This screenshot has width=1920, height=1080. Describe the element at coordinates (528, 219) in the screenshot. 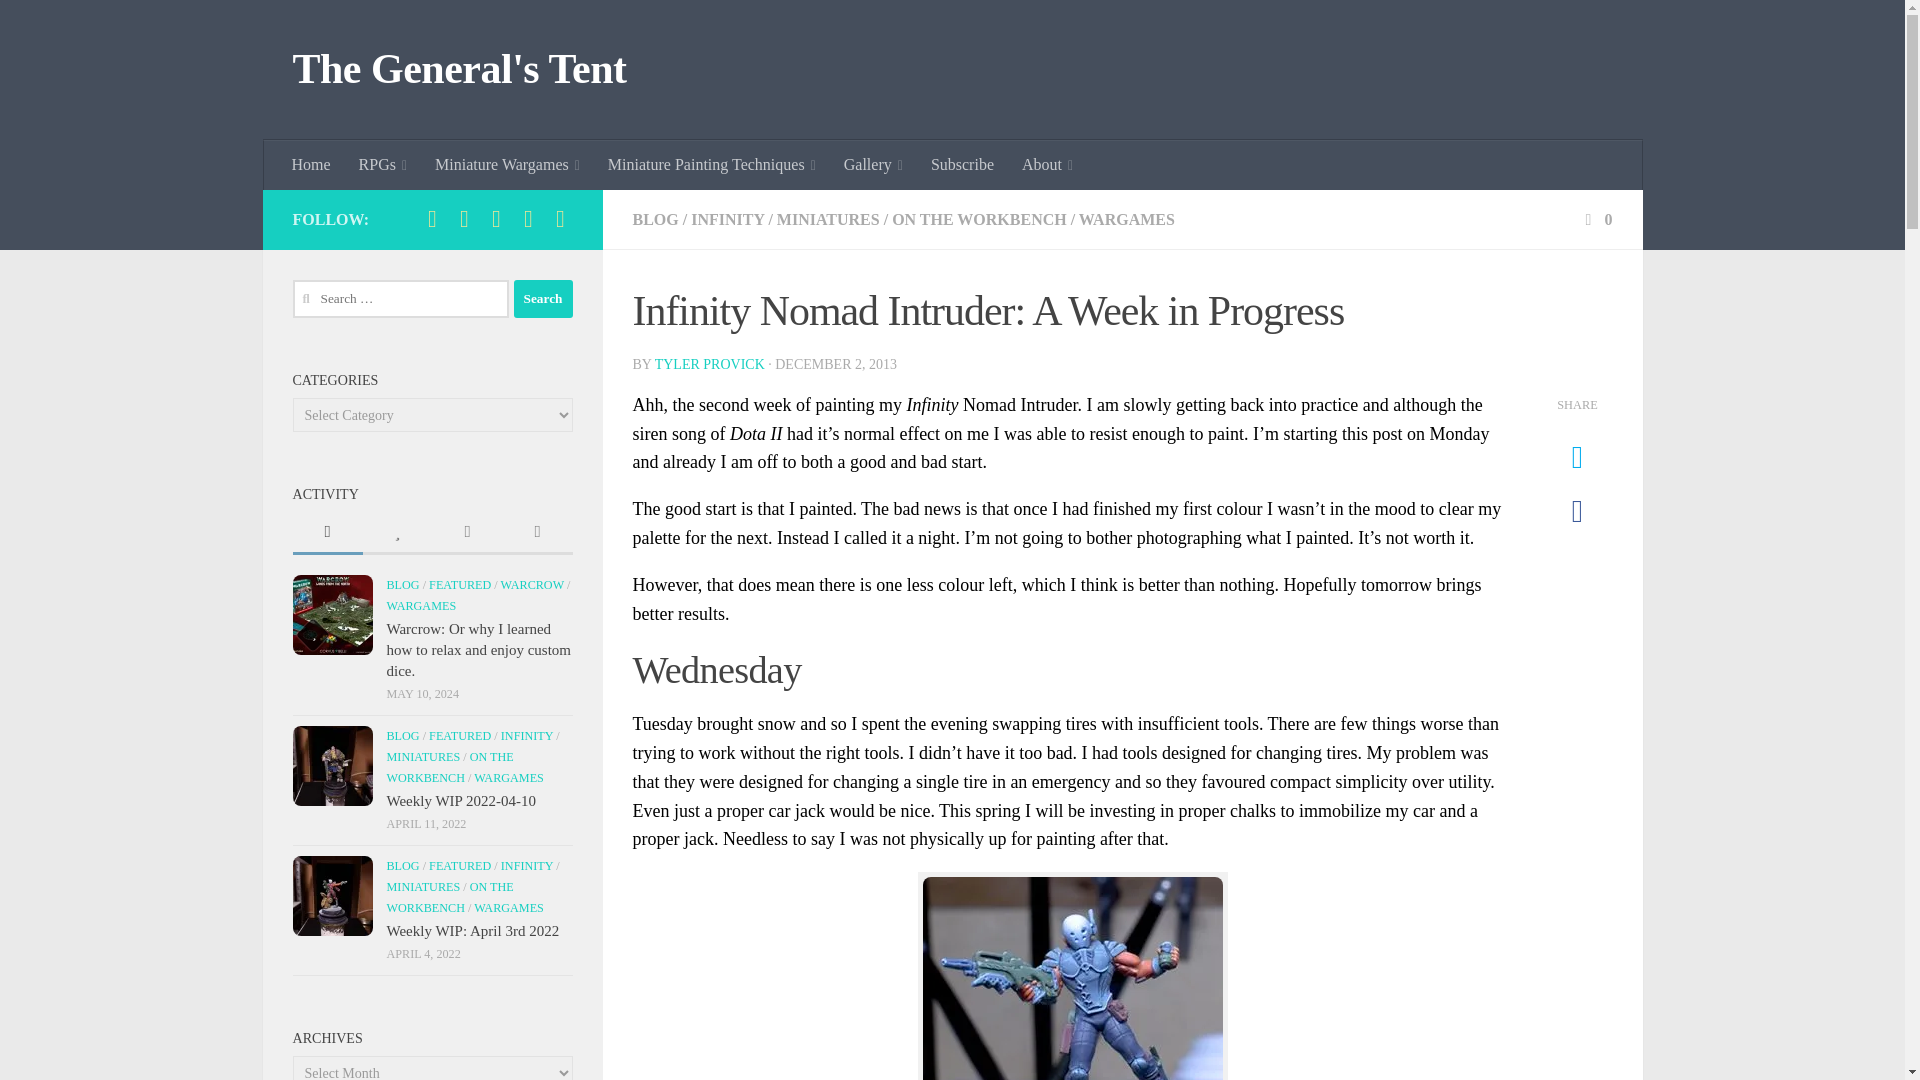

I see `Feedburner` at that location.